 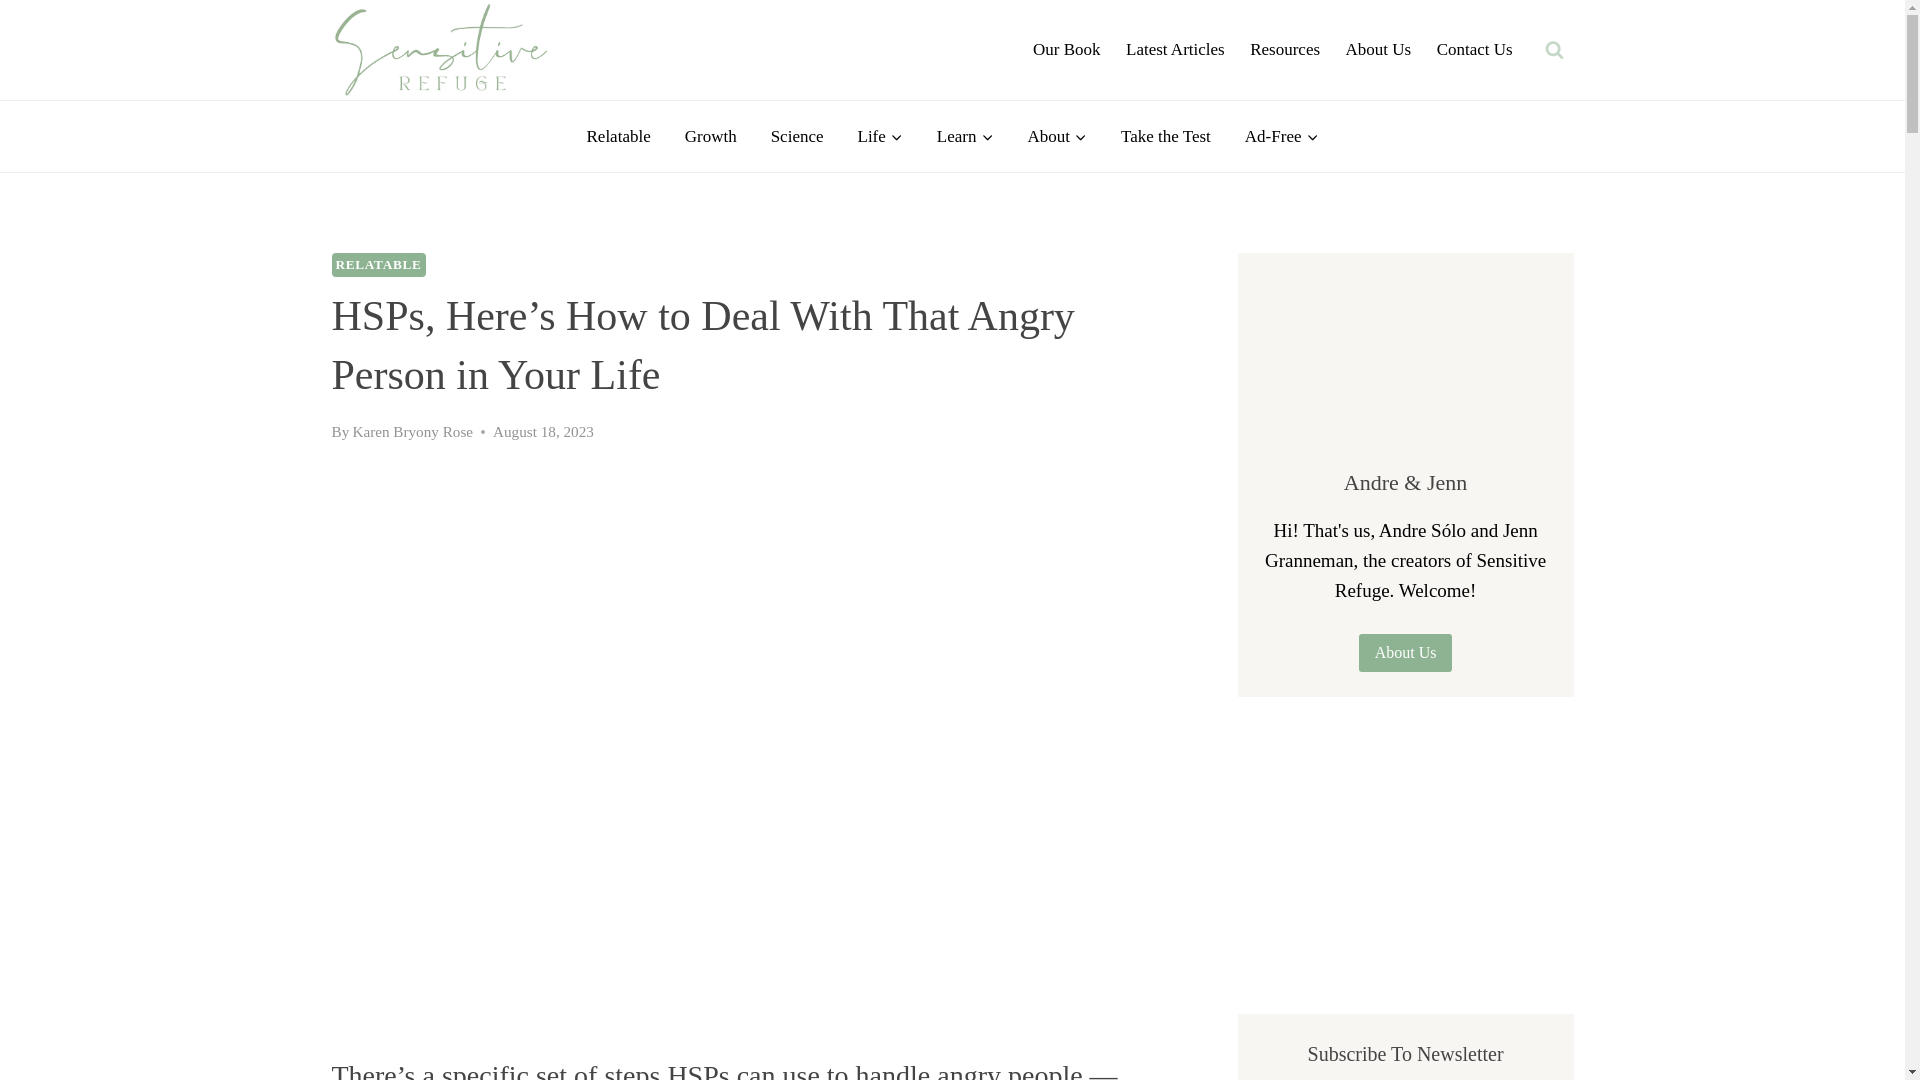 What do you see at coordinates (412, 431) in the screenshot?
I see `Karen Bryony Rose` at bounding box center [412, 431].